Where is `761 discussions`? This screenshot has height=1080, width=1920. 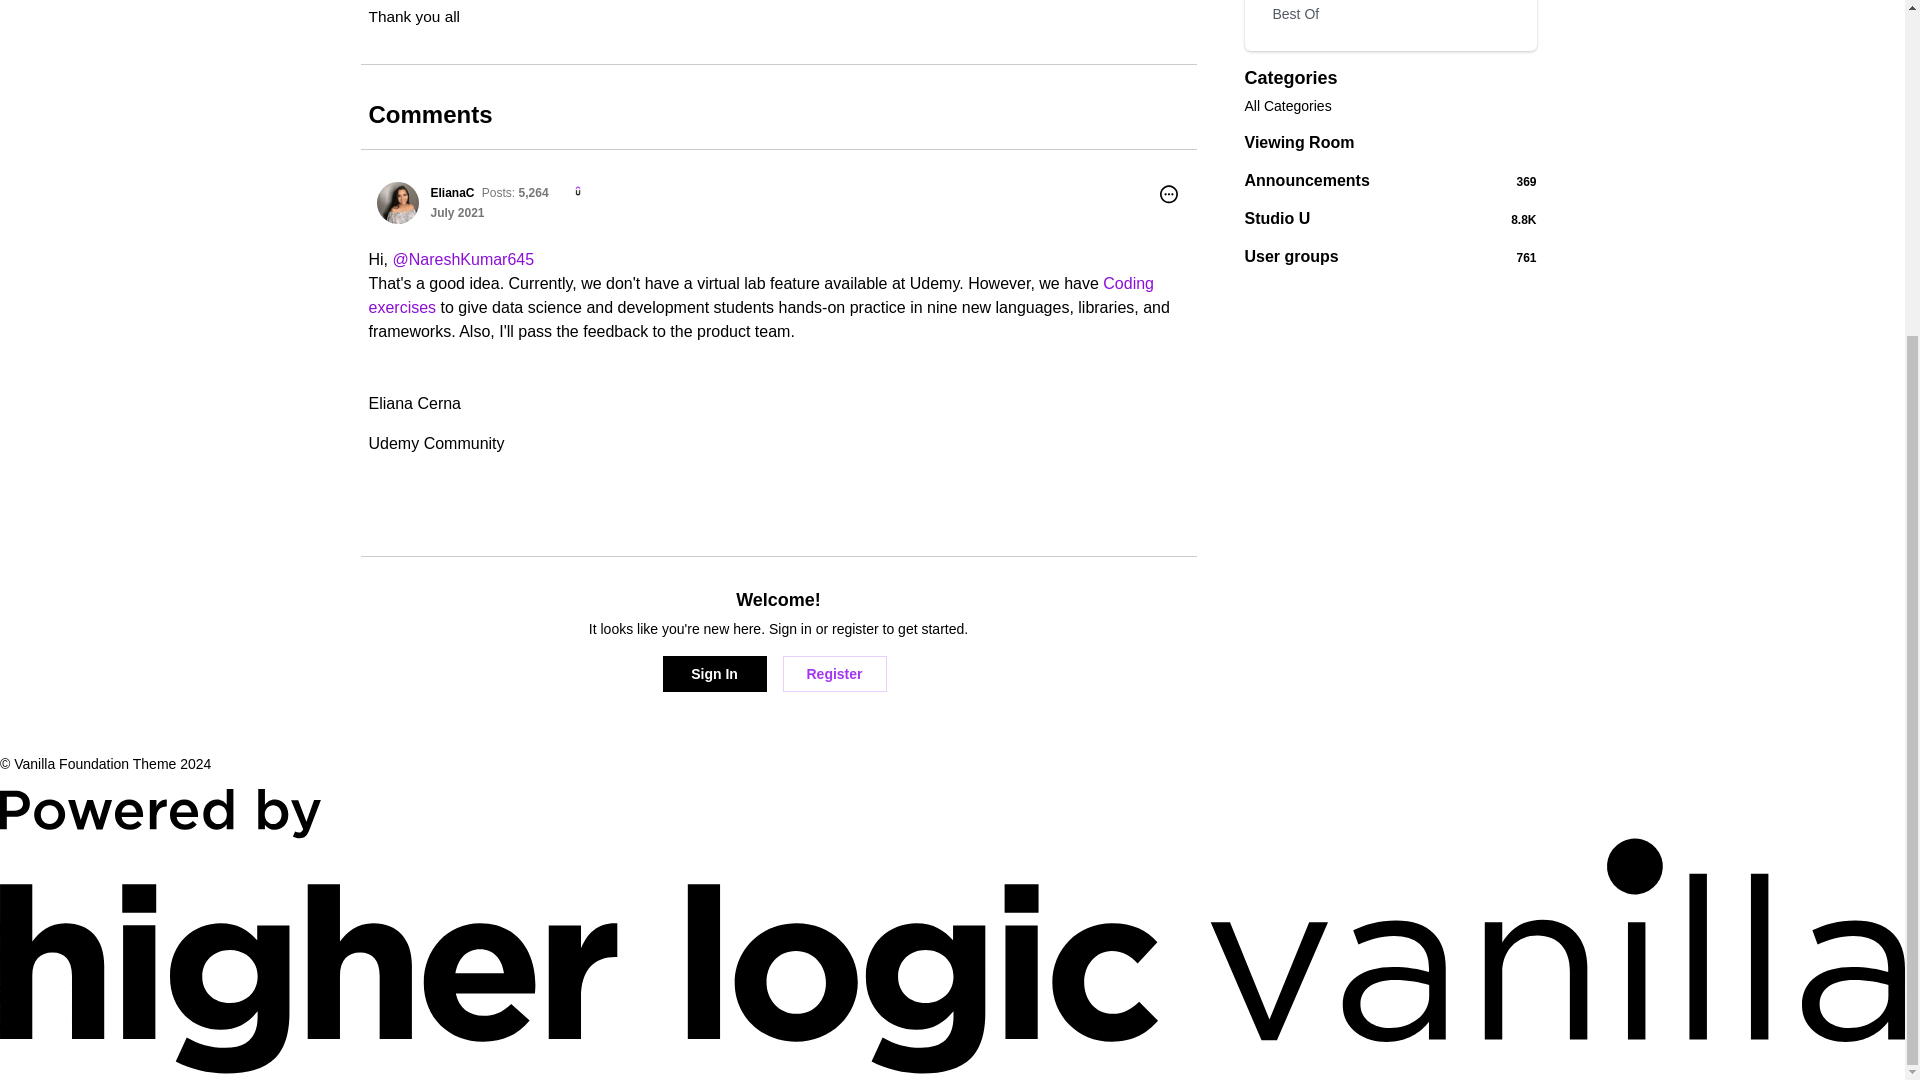 761 discussions is located at coordinates (456, 213).